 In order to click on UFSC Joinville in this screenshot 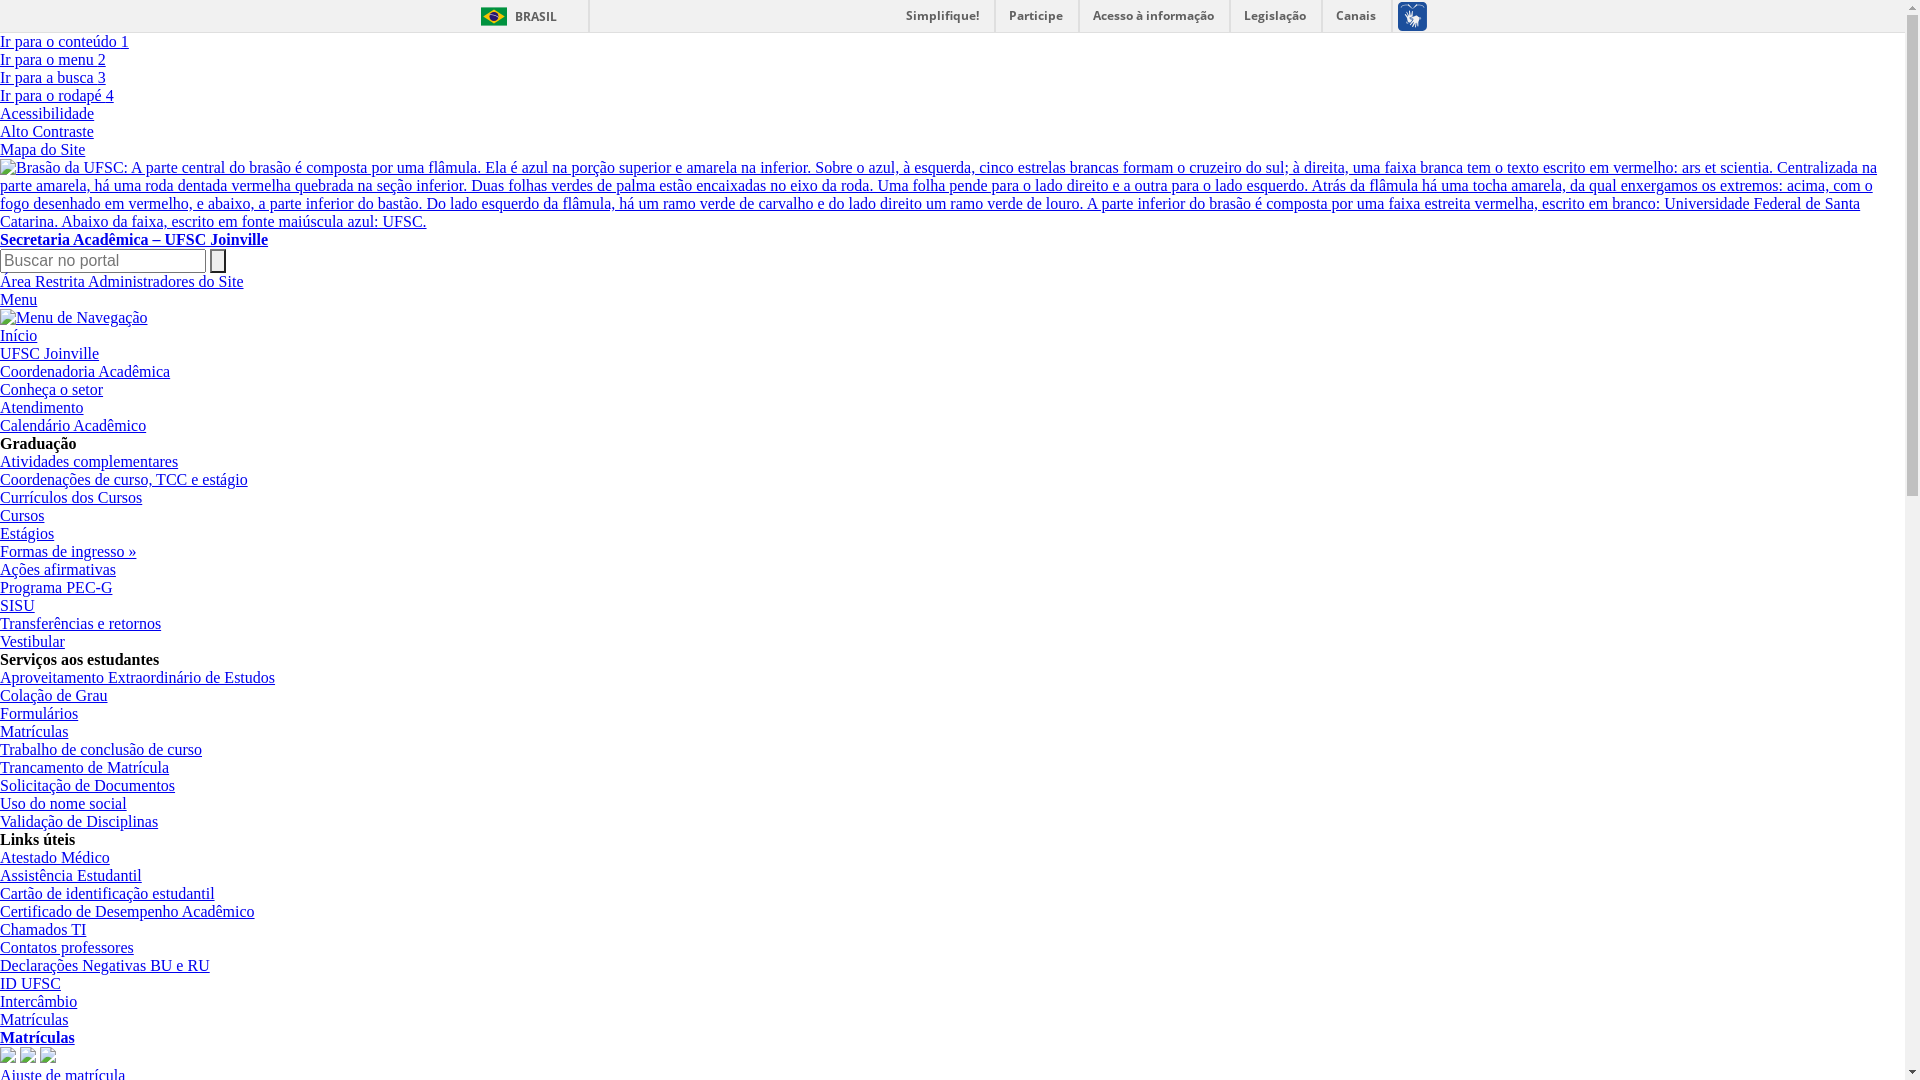, I will do `click(50, 354)`.